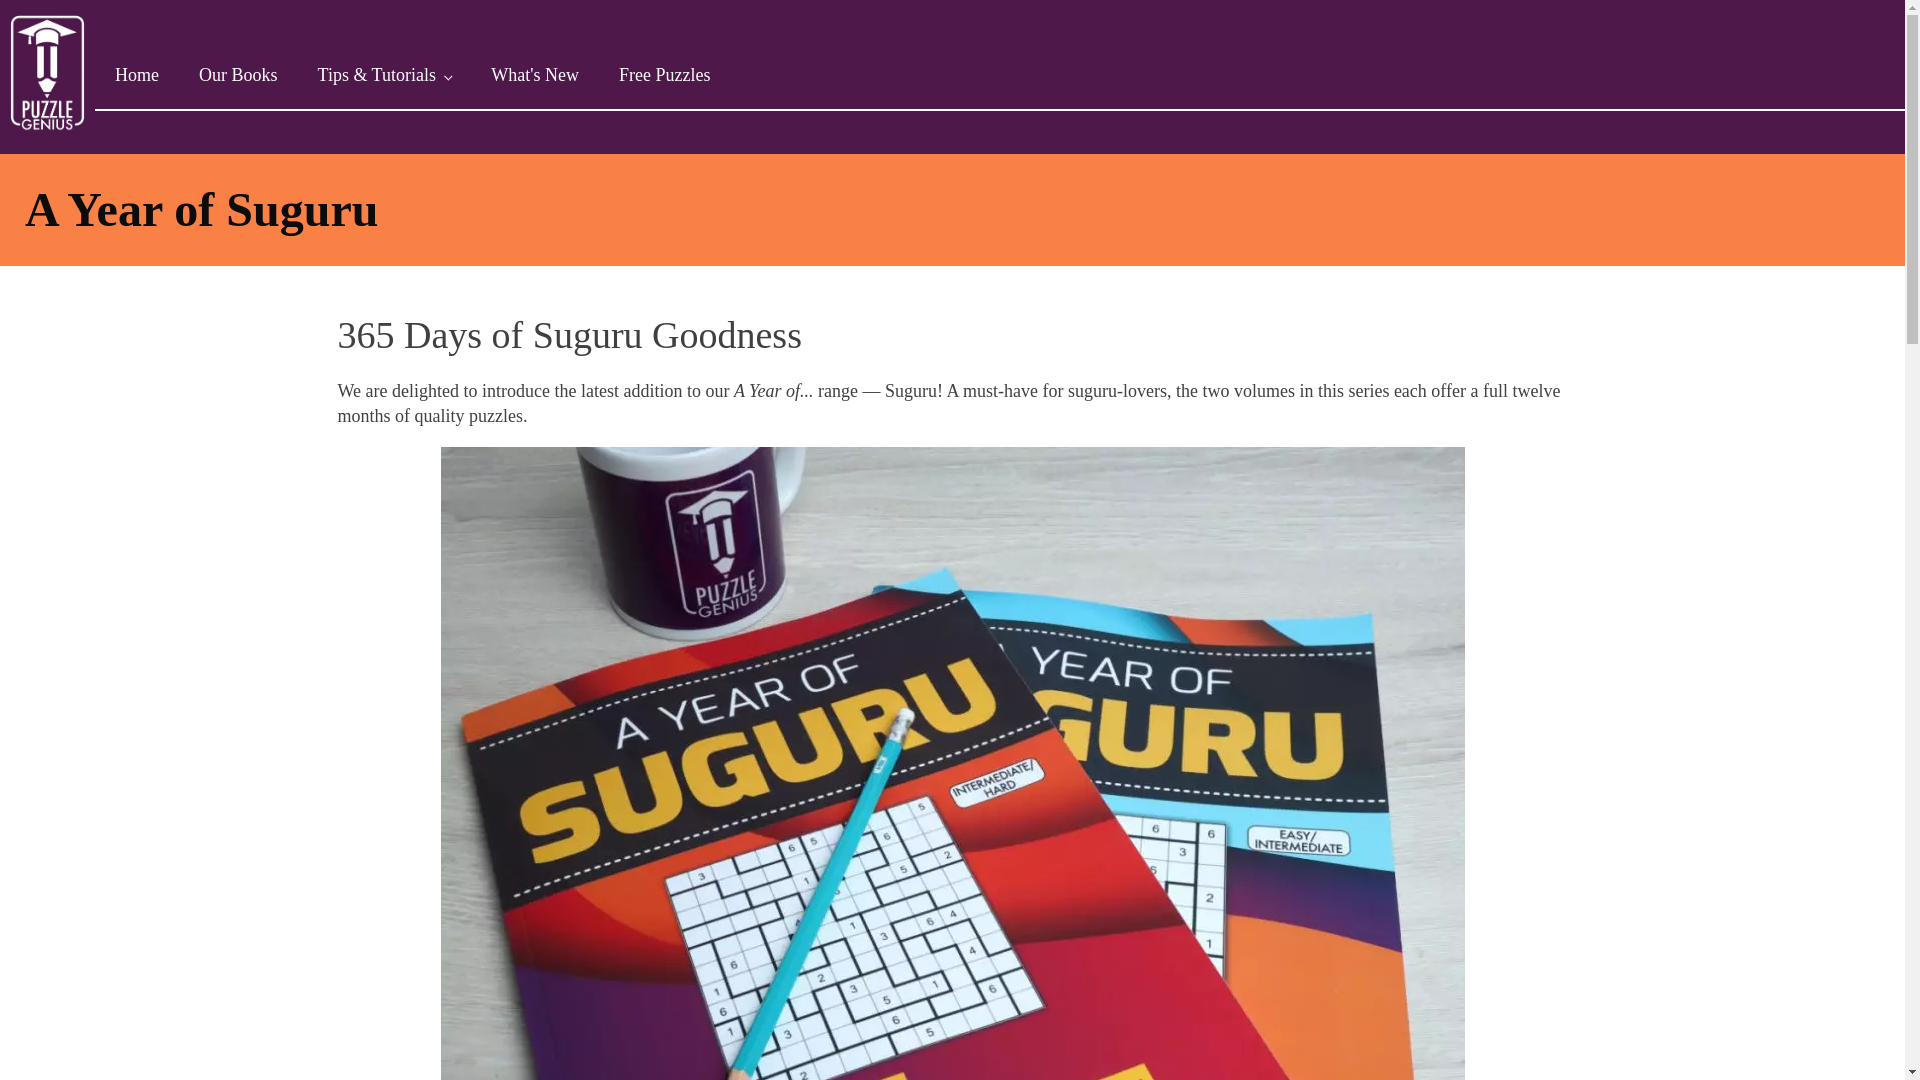 The width and height of the screenshot is (1920, 1080). I want to click on Free Puzzles, so click(664, 76).